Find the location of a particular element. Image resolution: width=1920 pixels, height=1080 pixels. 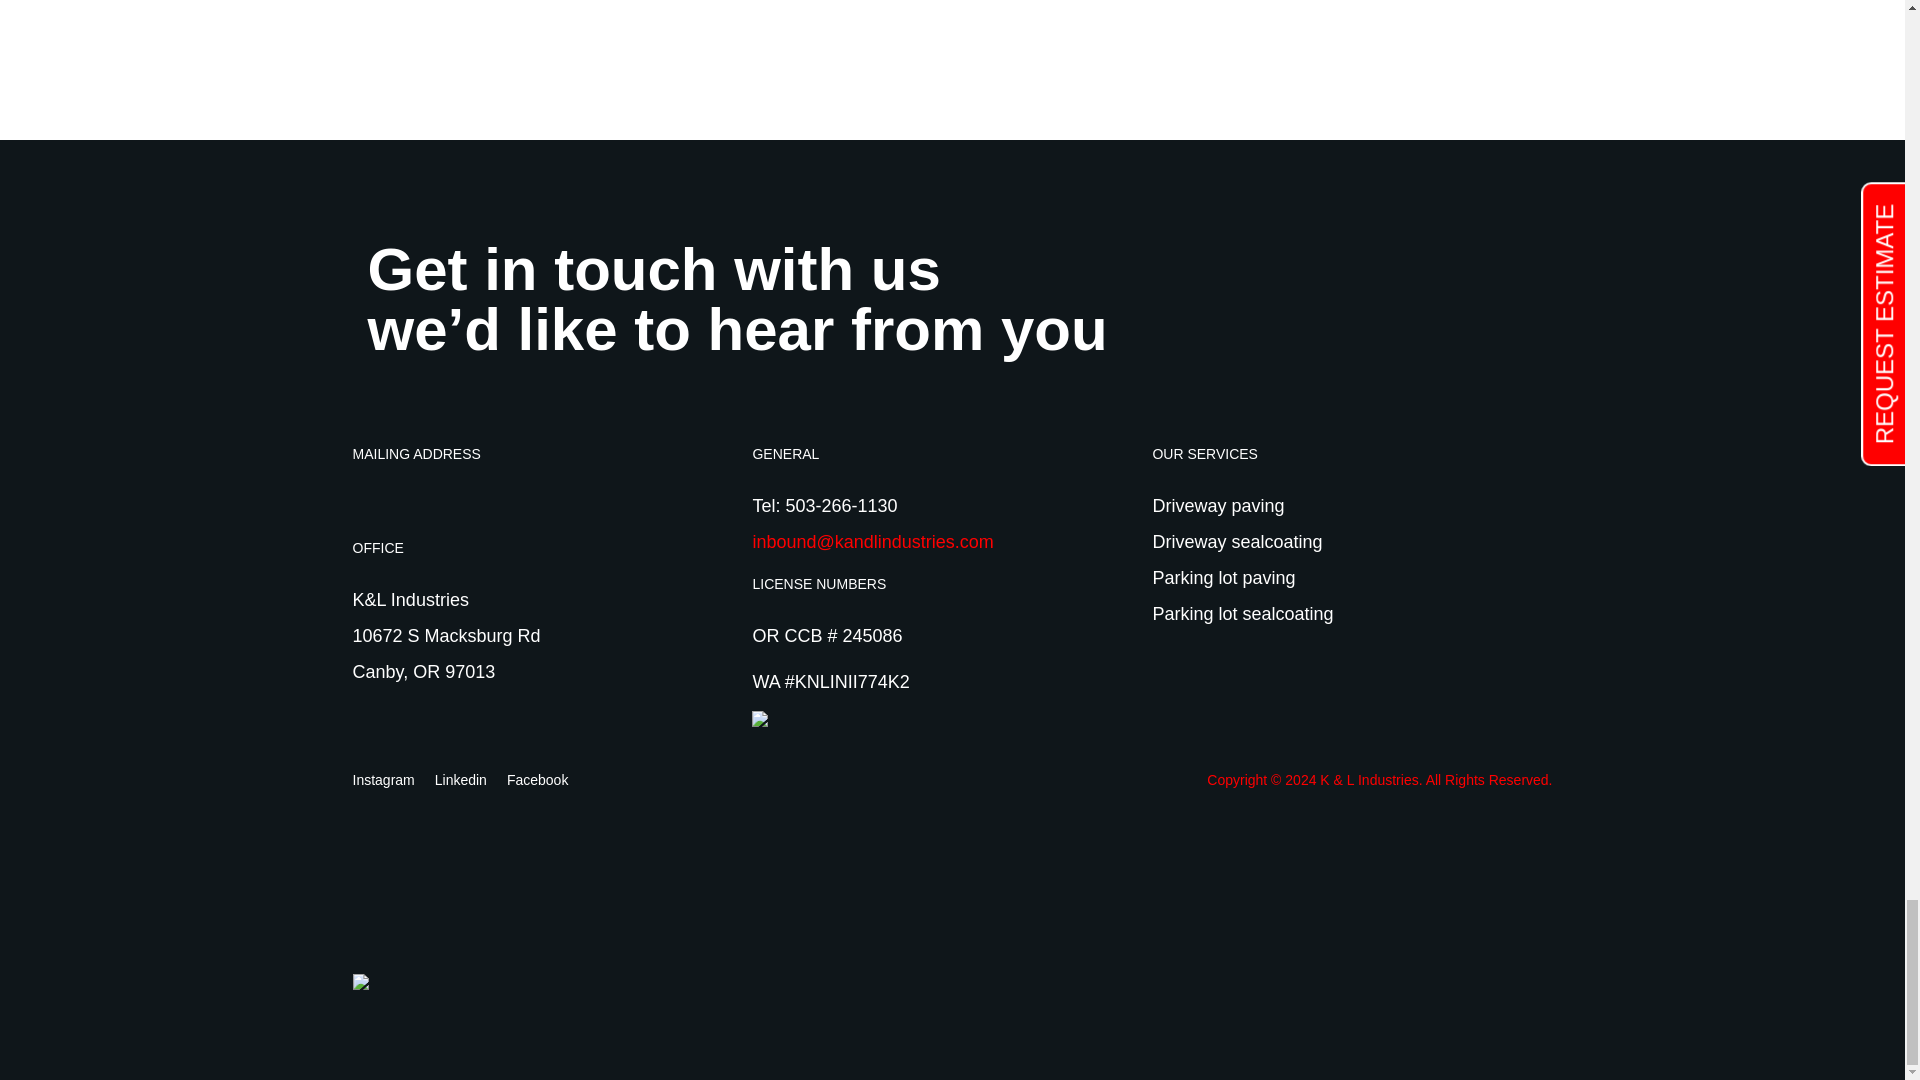

Facebook is located at coordinates (537, 780).